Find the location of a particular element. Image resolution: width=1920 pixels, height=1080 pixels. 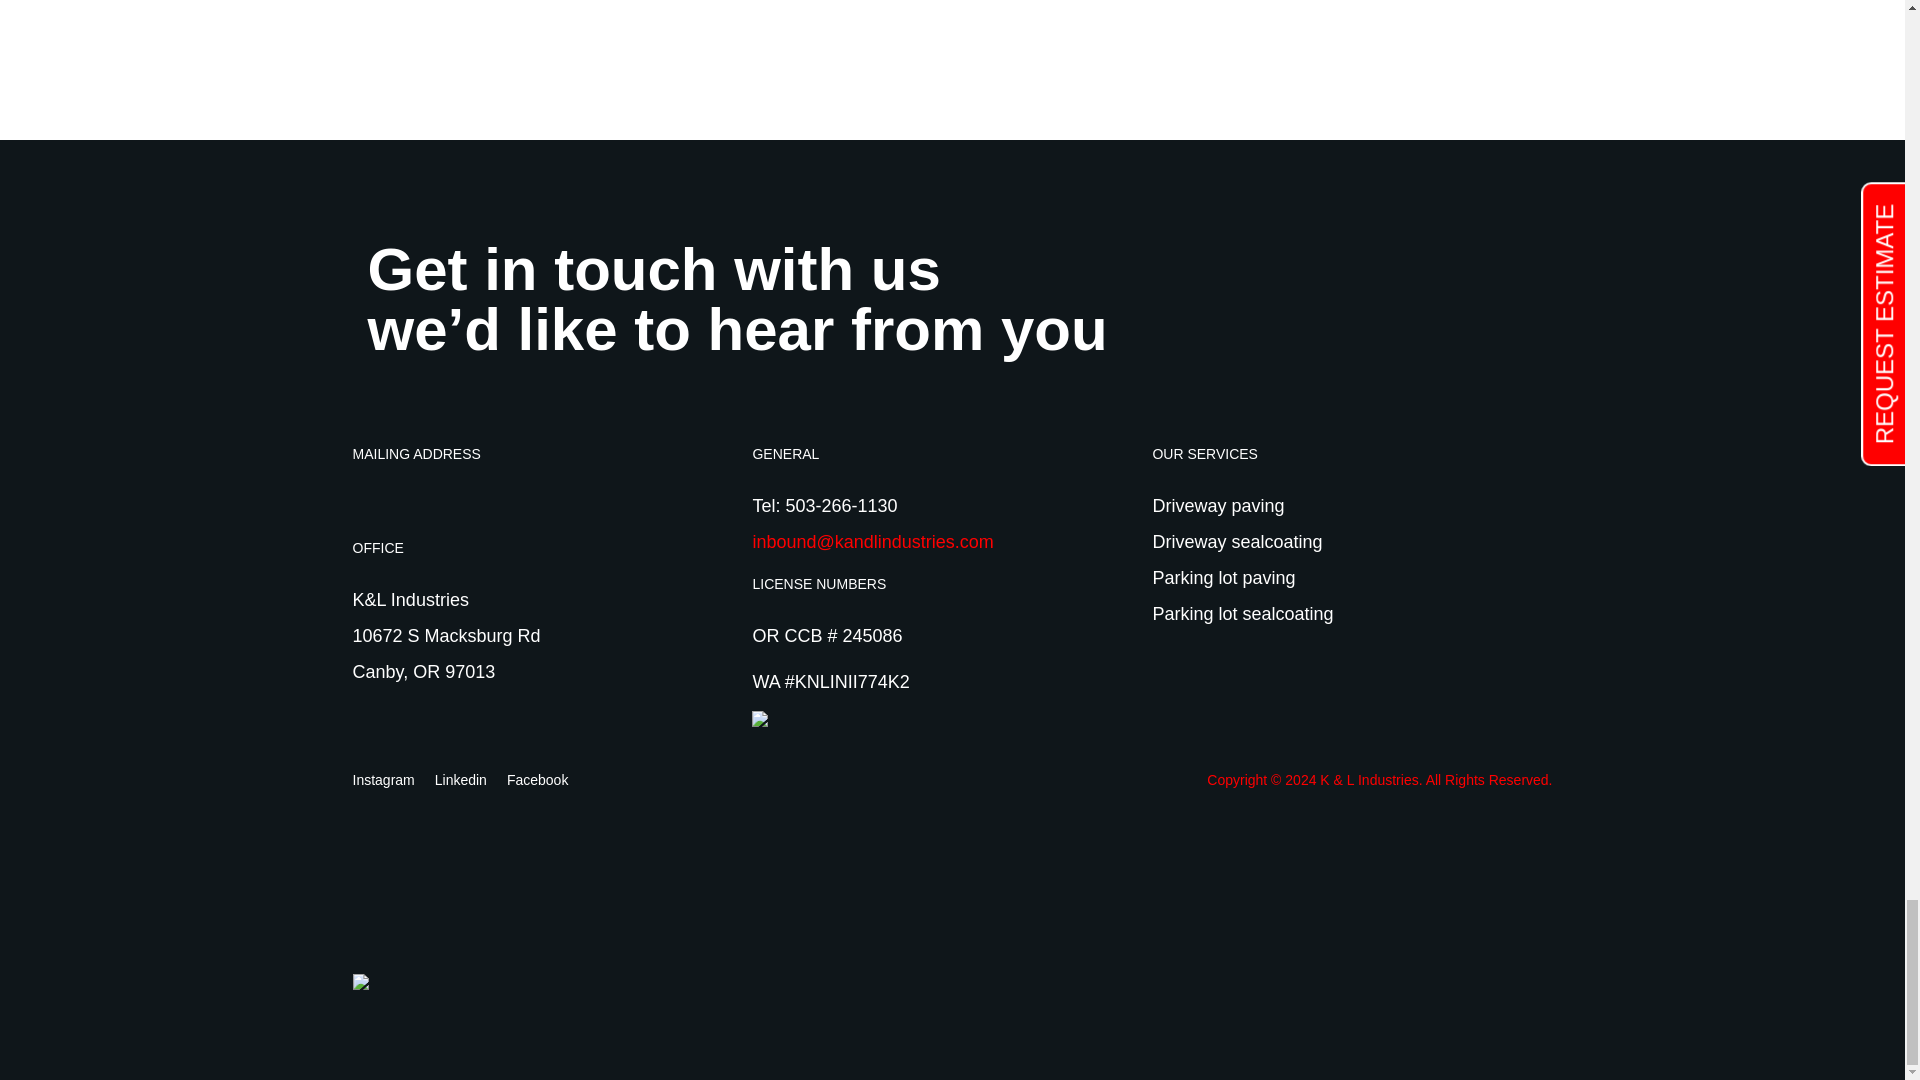

Facebook is located at coordinates (537, 780).